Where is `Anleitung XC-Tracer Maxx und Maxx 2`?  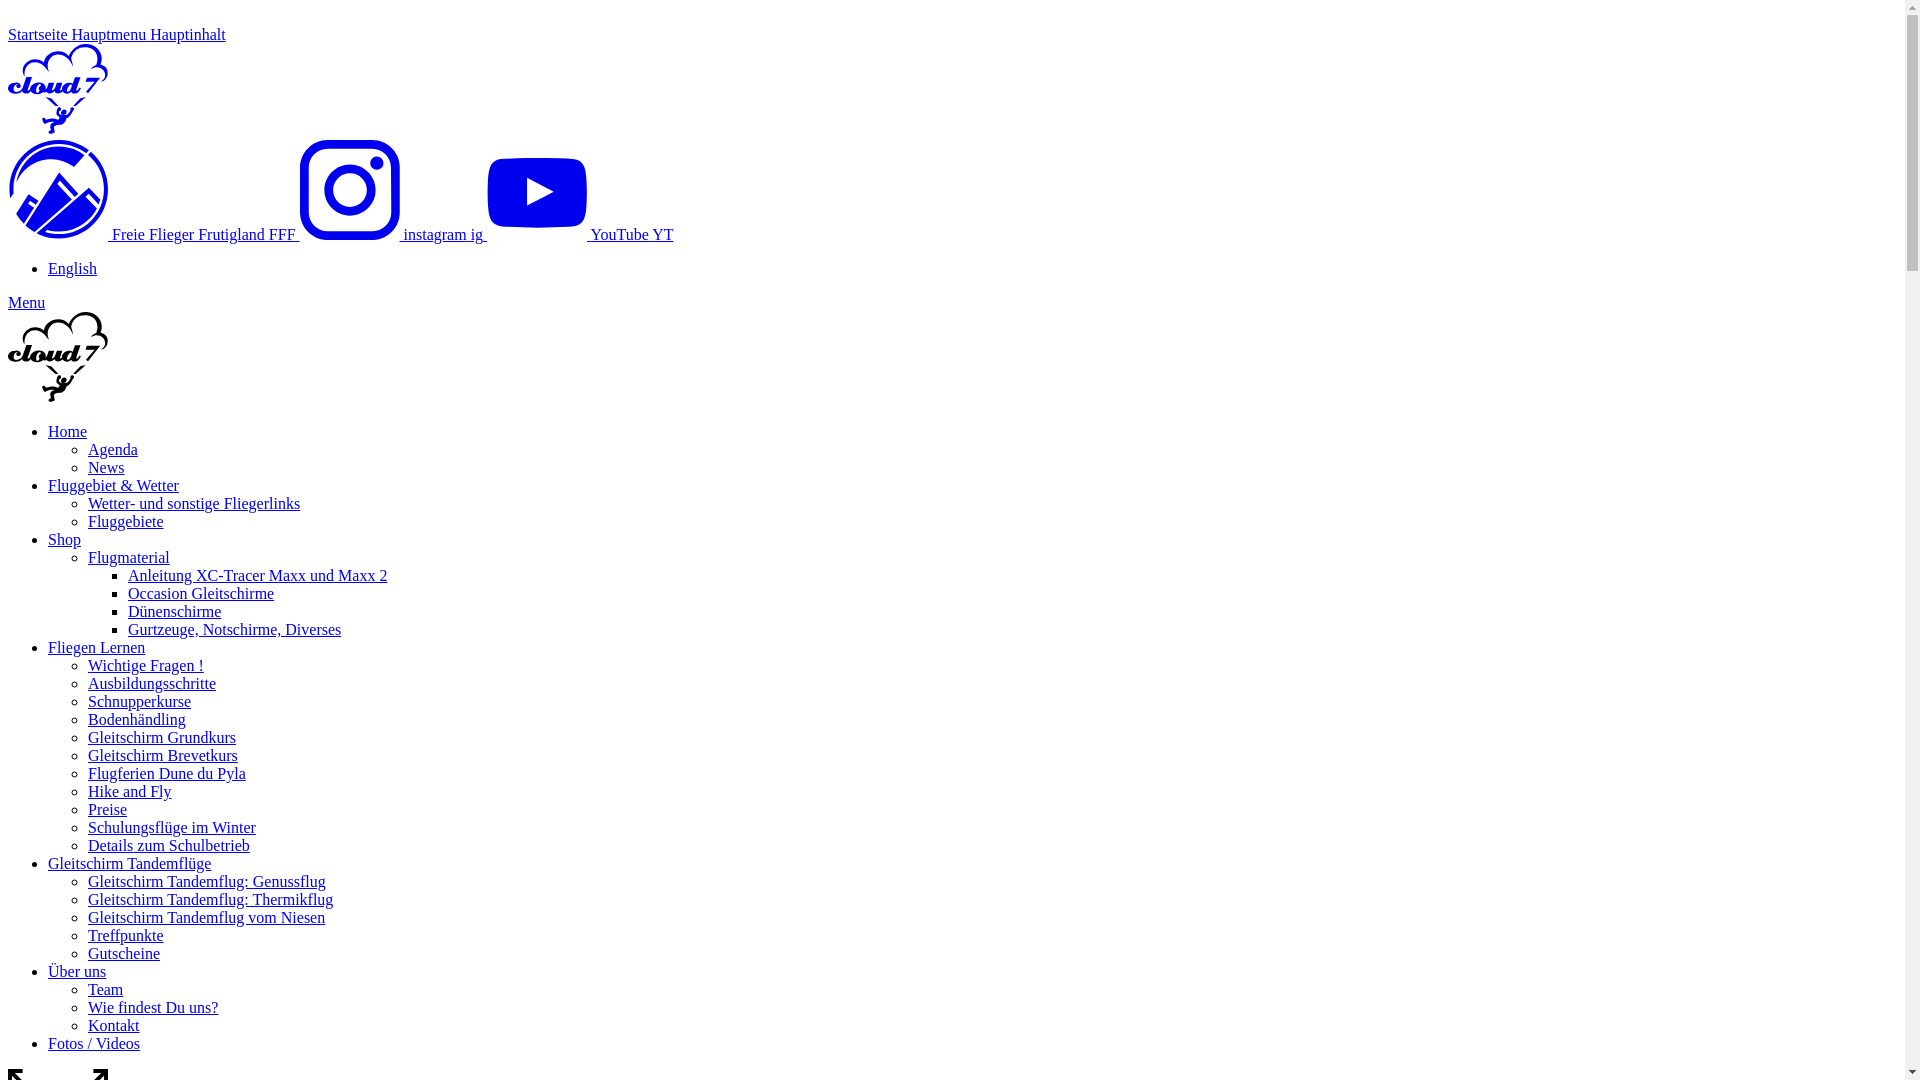 Anleitung XC-Tracer Maxx und Maxx 2 is located at coordinates (258, 576).